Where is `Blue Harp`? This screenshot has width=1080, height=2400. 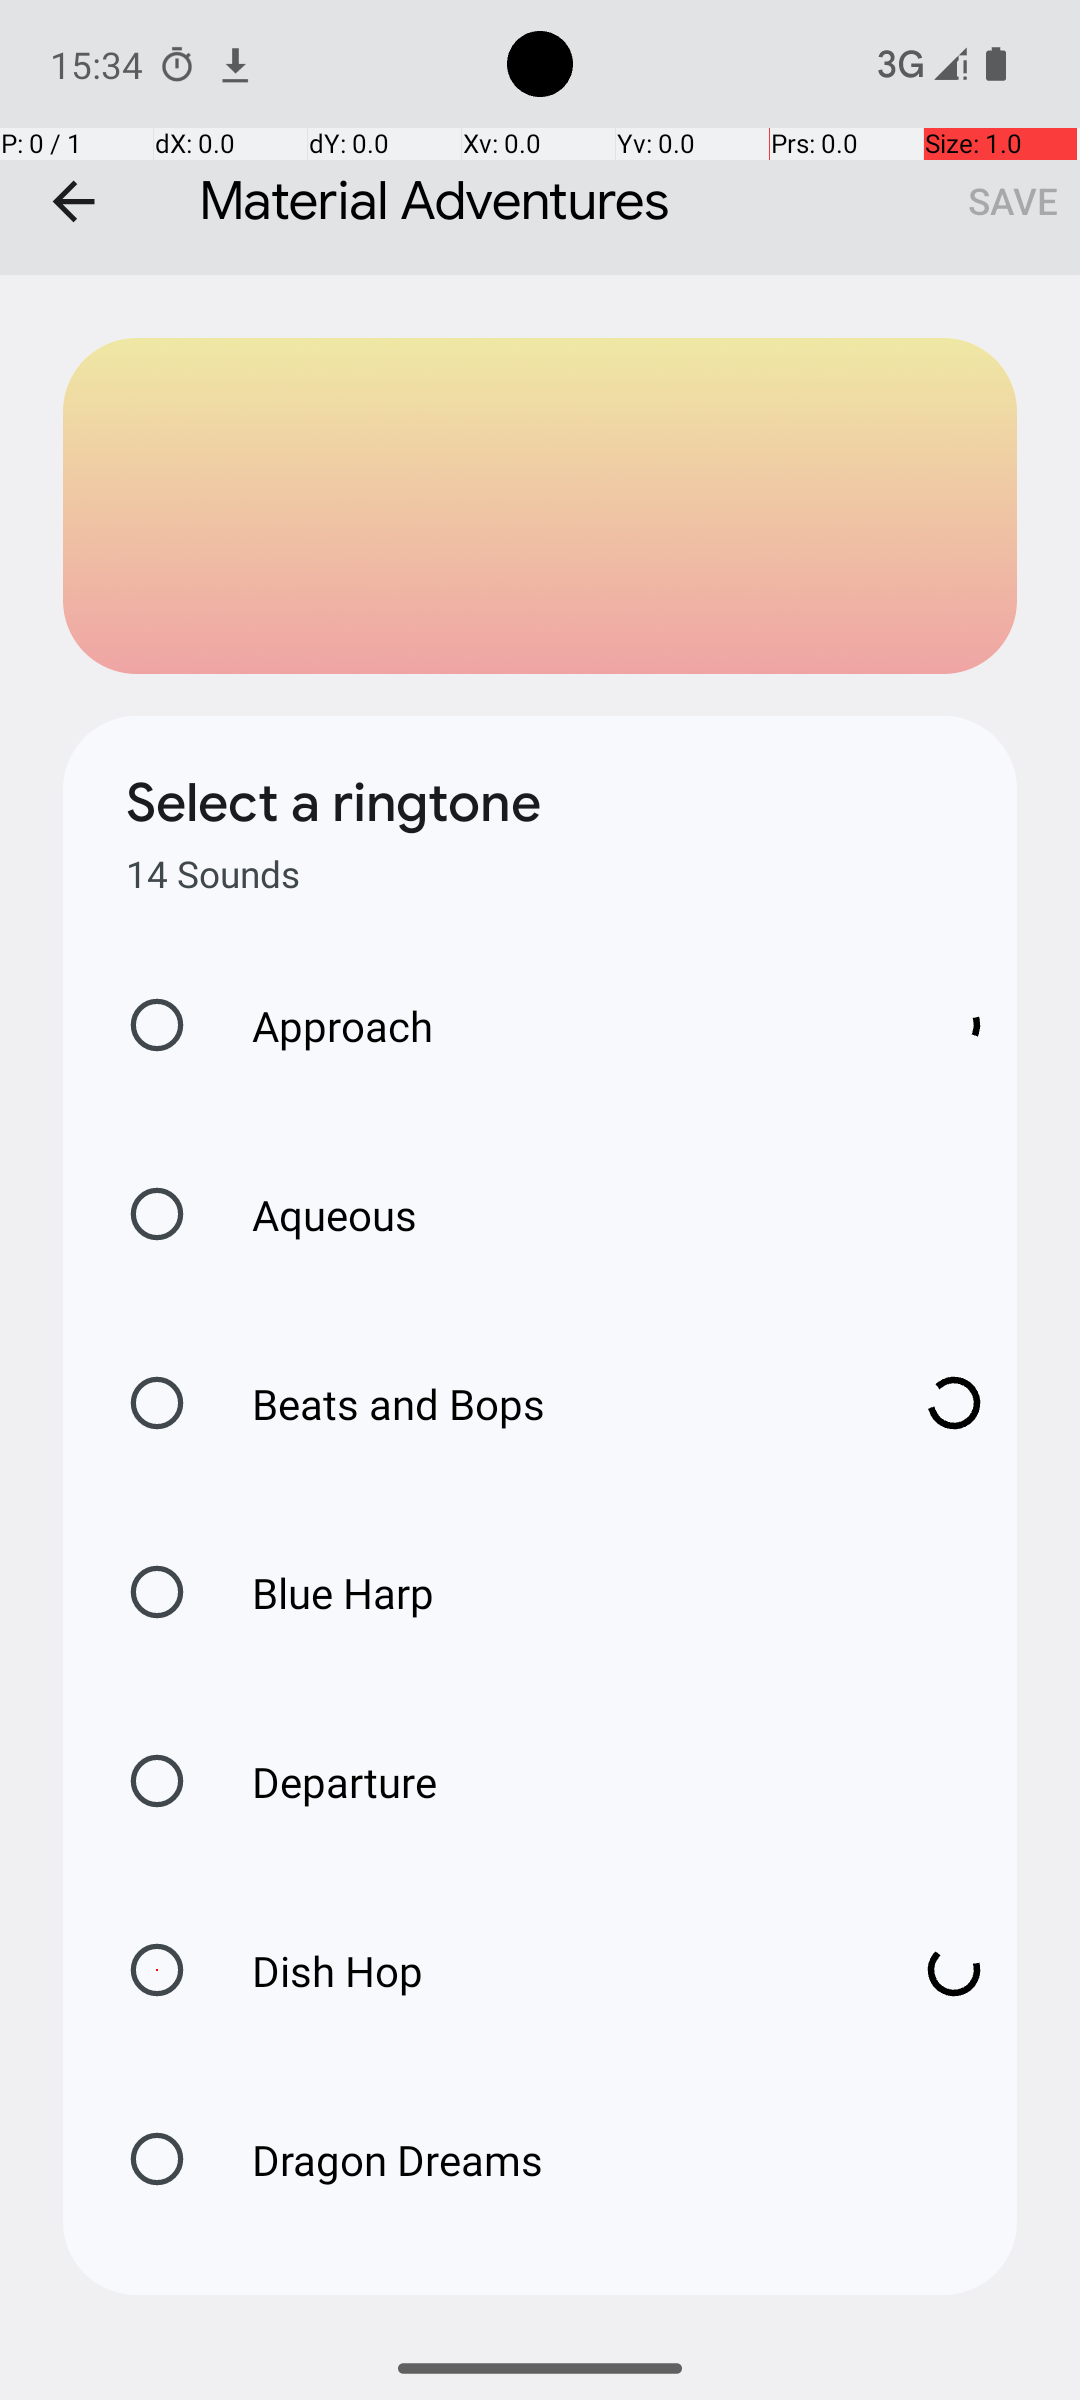 Blue Harp is located at coordinates (322, 1592).